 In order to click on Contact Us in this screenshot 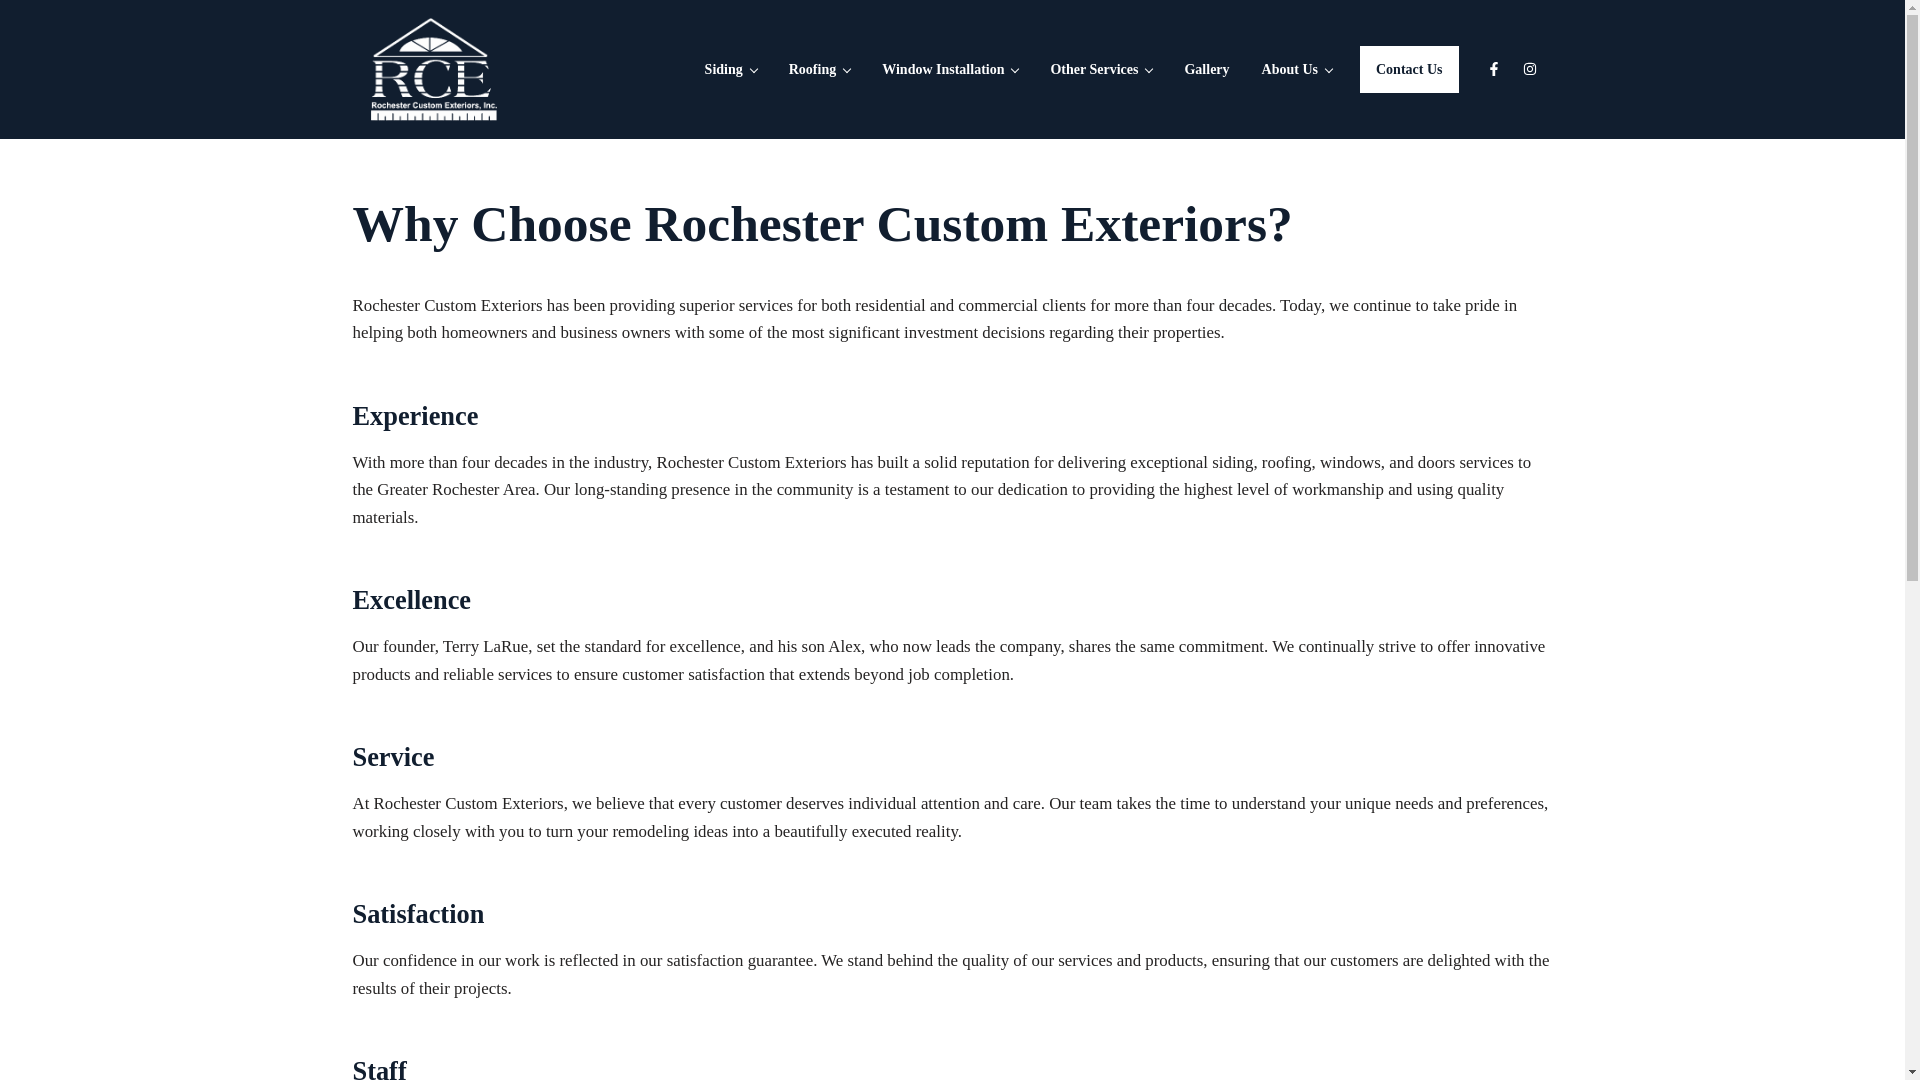, I will do `click(1409, 69)`.